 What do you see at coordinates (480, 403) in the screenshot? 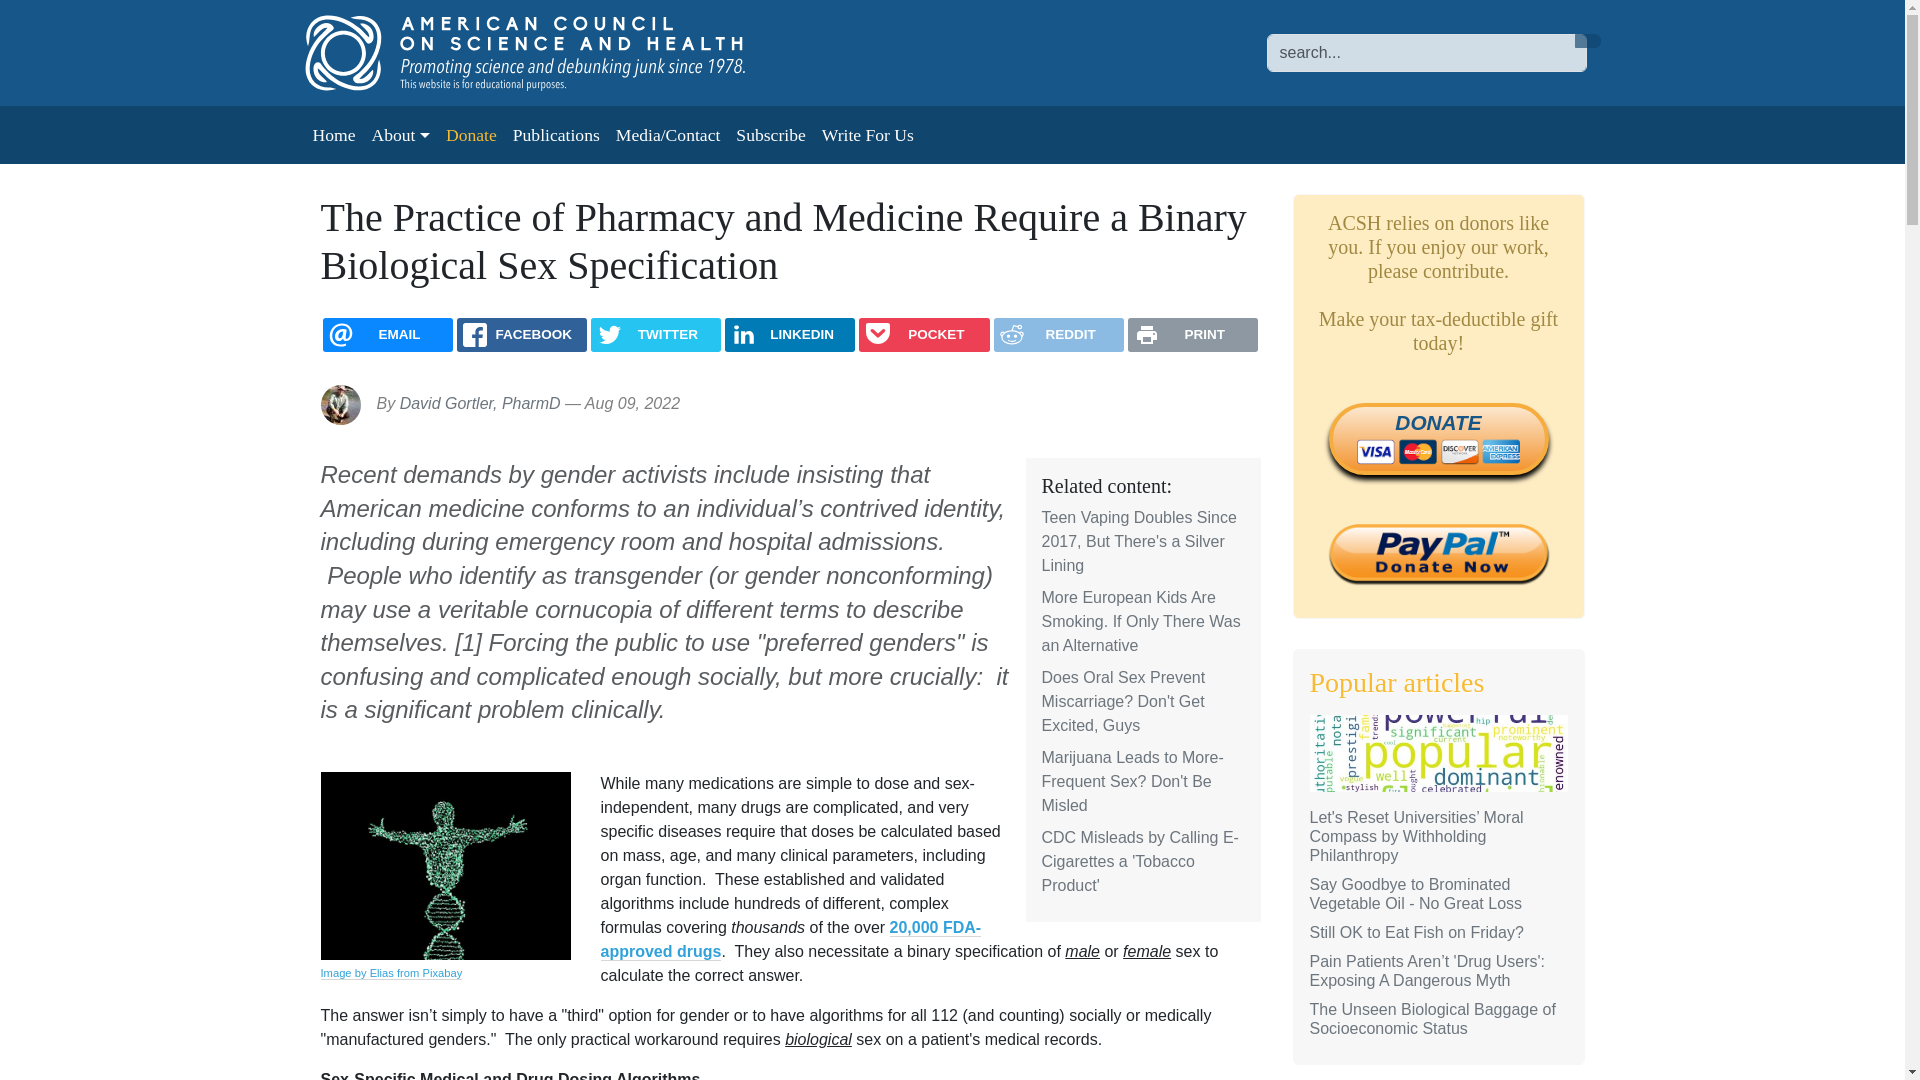
I see `David Gortler, PharmD` at bounding box center [480, 403].